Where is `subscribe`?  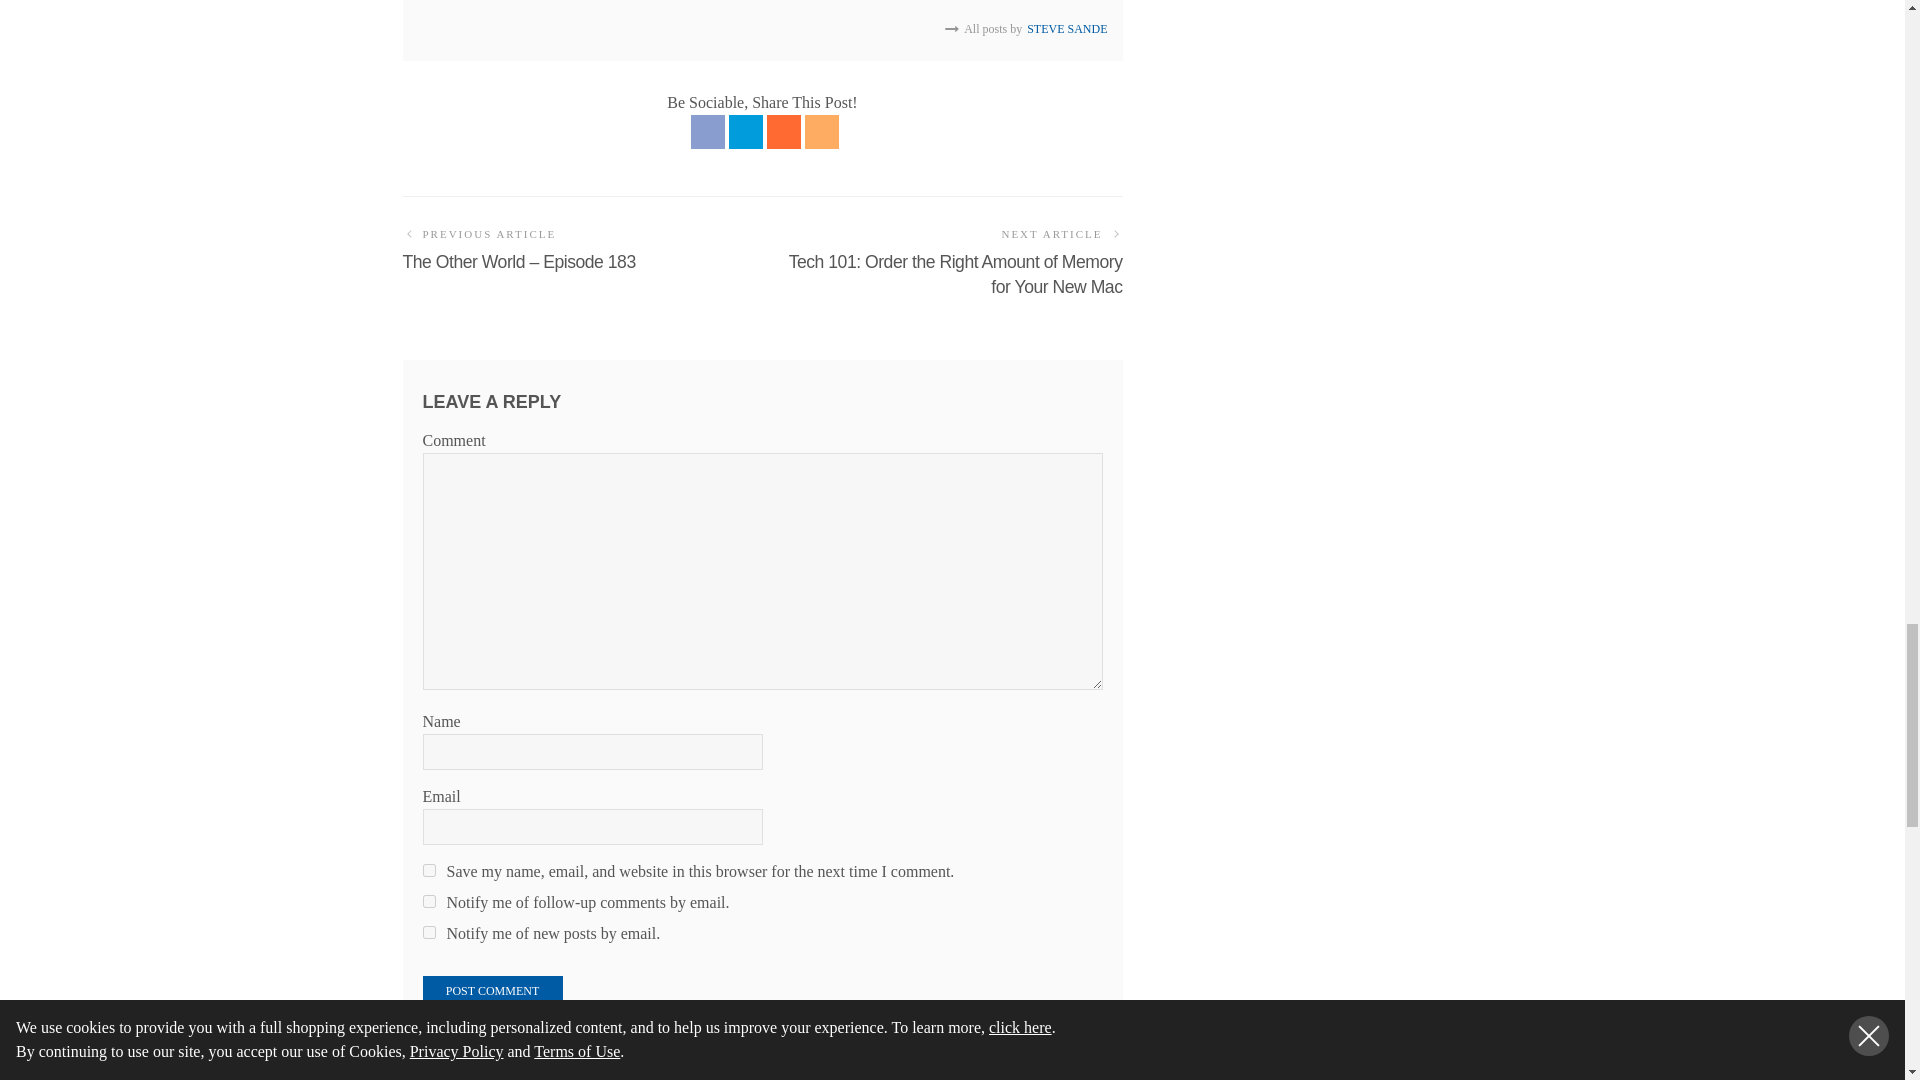
subscribe is located at coordinates (428, 902).